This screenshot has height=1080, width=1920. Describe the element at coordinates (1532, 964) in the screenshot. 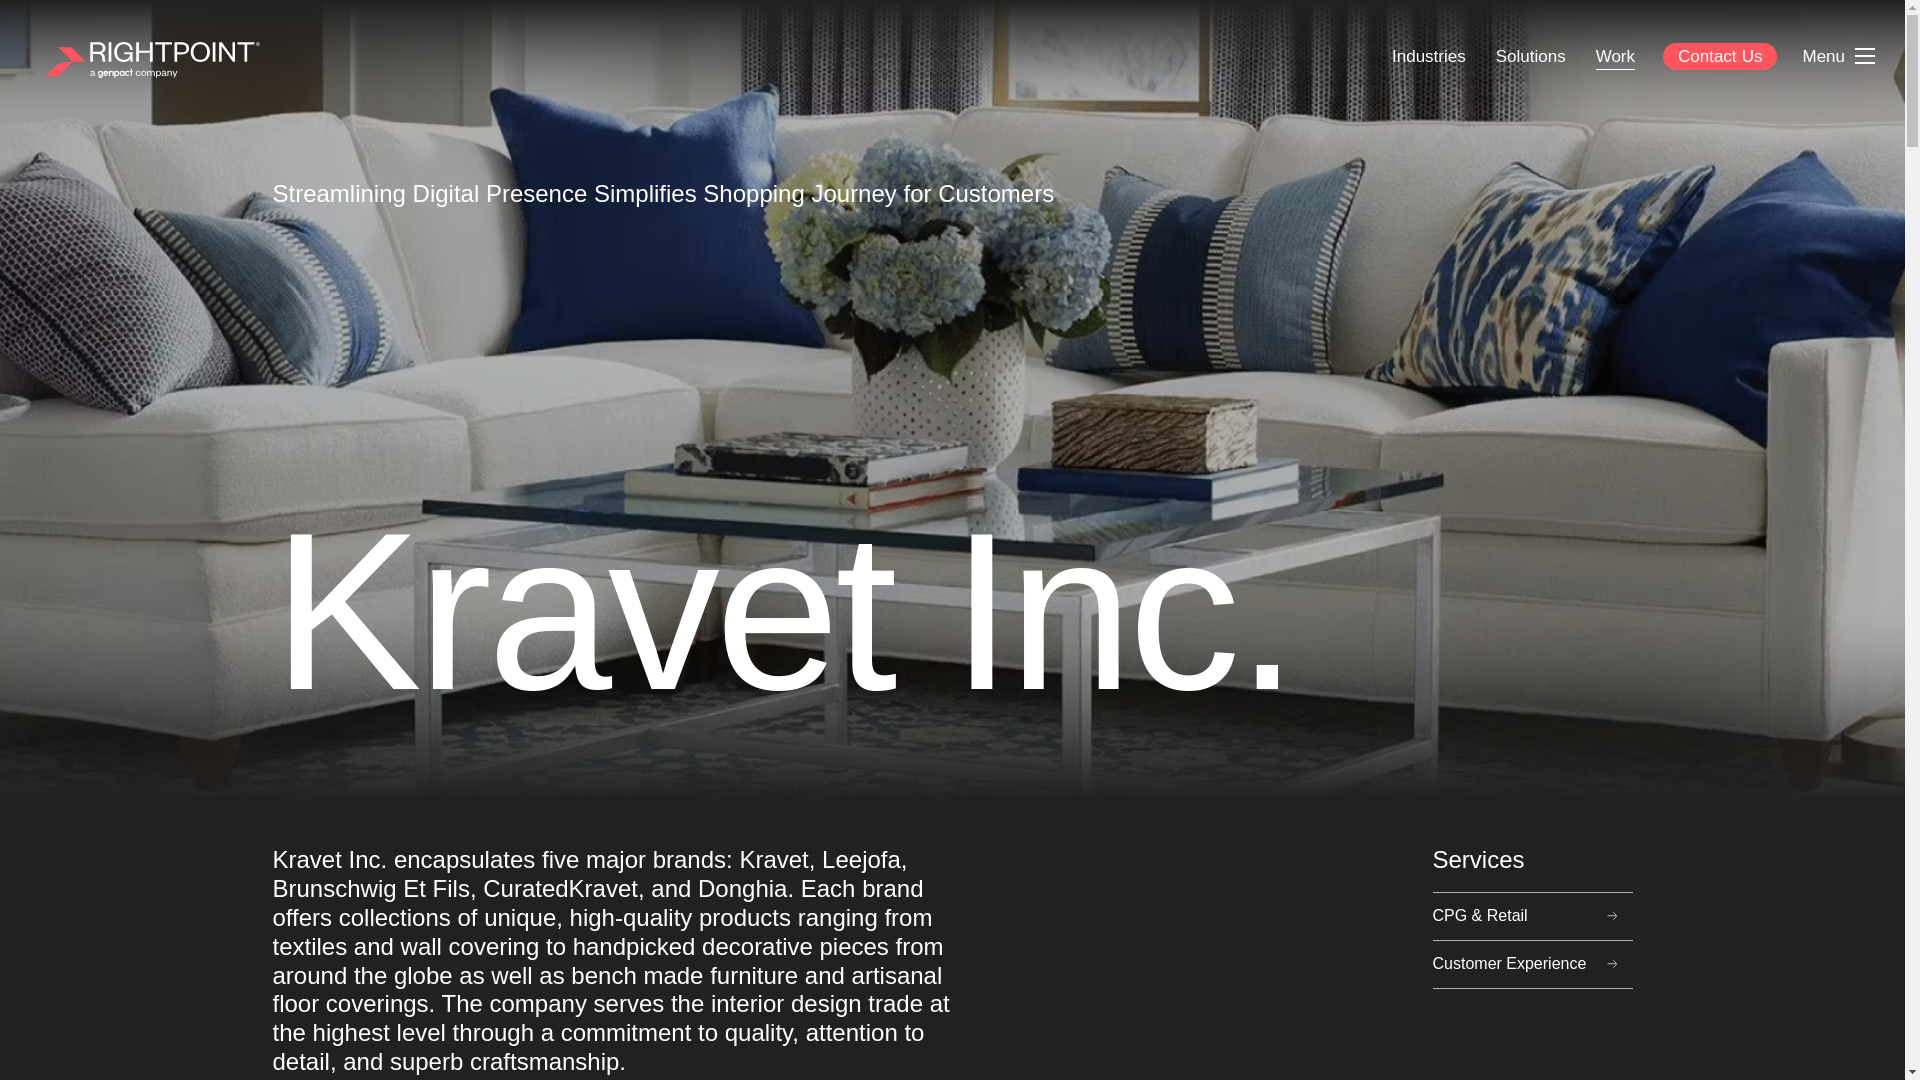

I see `Customer Experience` at that location.